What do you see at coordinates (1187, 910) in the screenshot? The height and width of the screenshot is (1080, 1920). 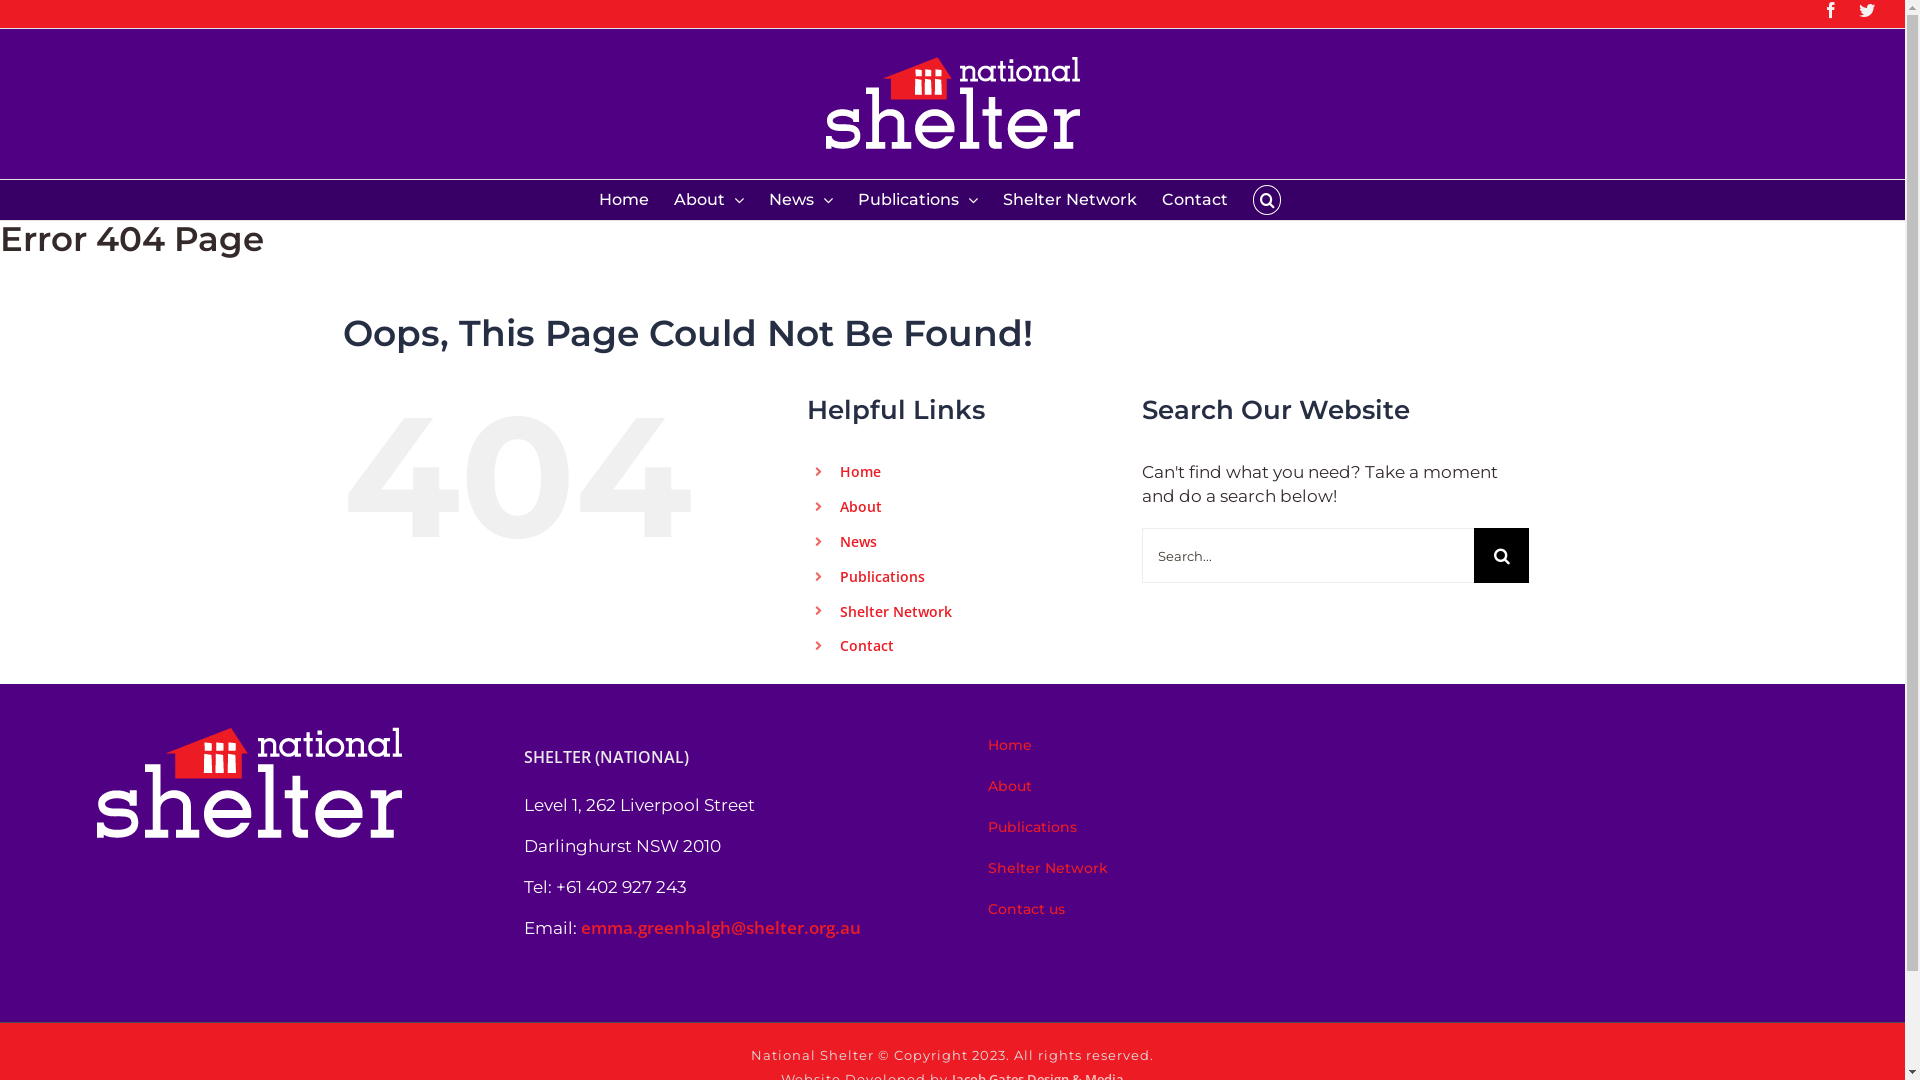 I see `Contact us` at bounding box center [1187, 910].